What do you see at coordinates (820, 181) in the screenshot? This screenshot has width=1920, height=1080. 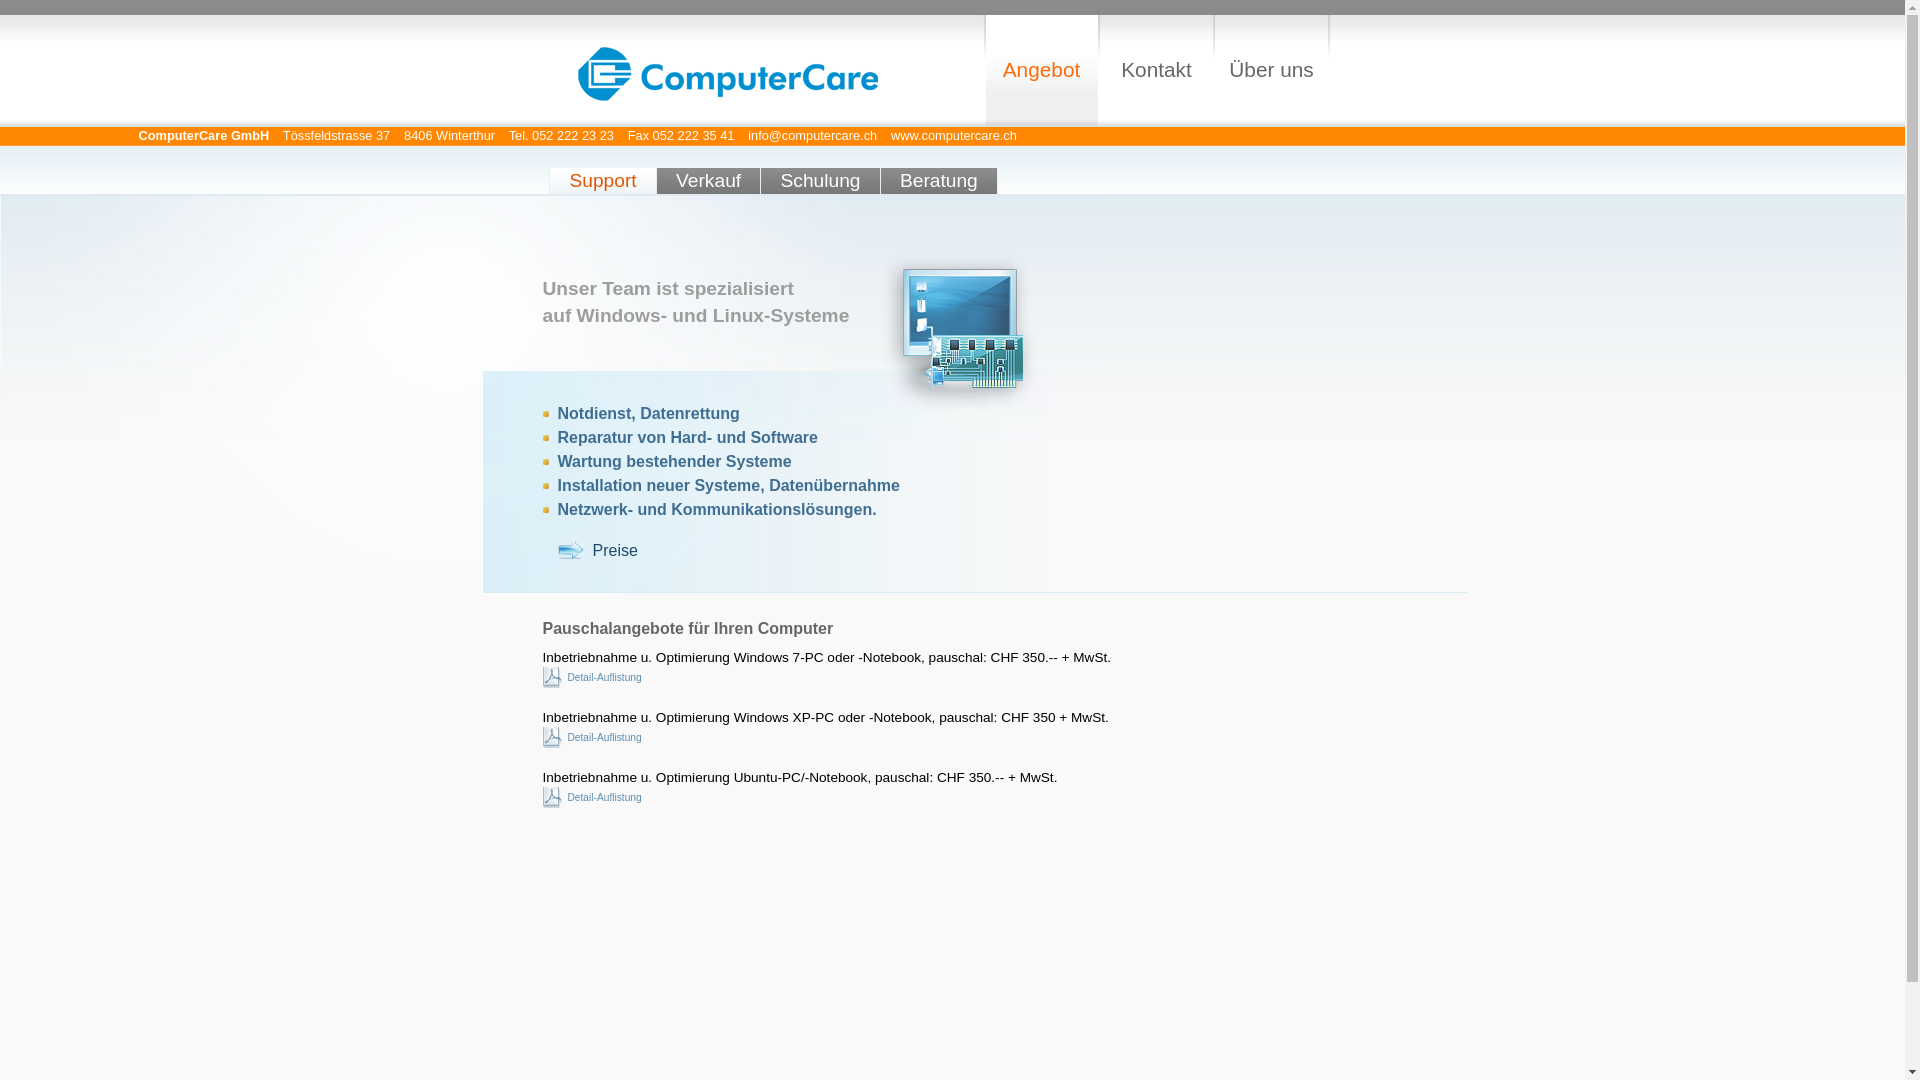 I see `Schulung` at bounding box center [820, 181].